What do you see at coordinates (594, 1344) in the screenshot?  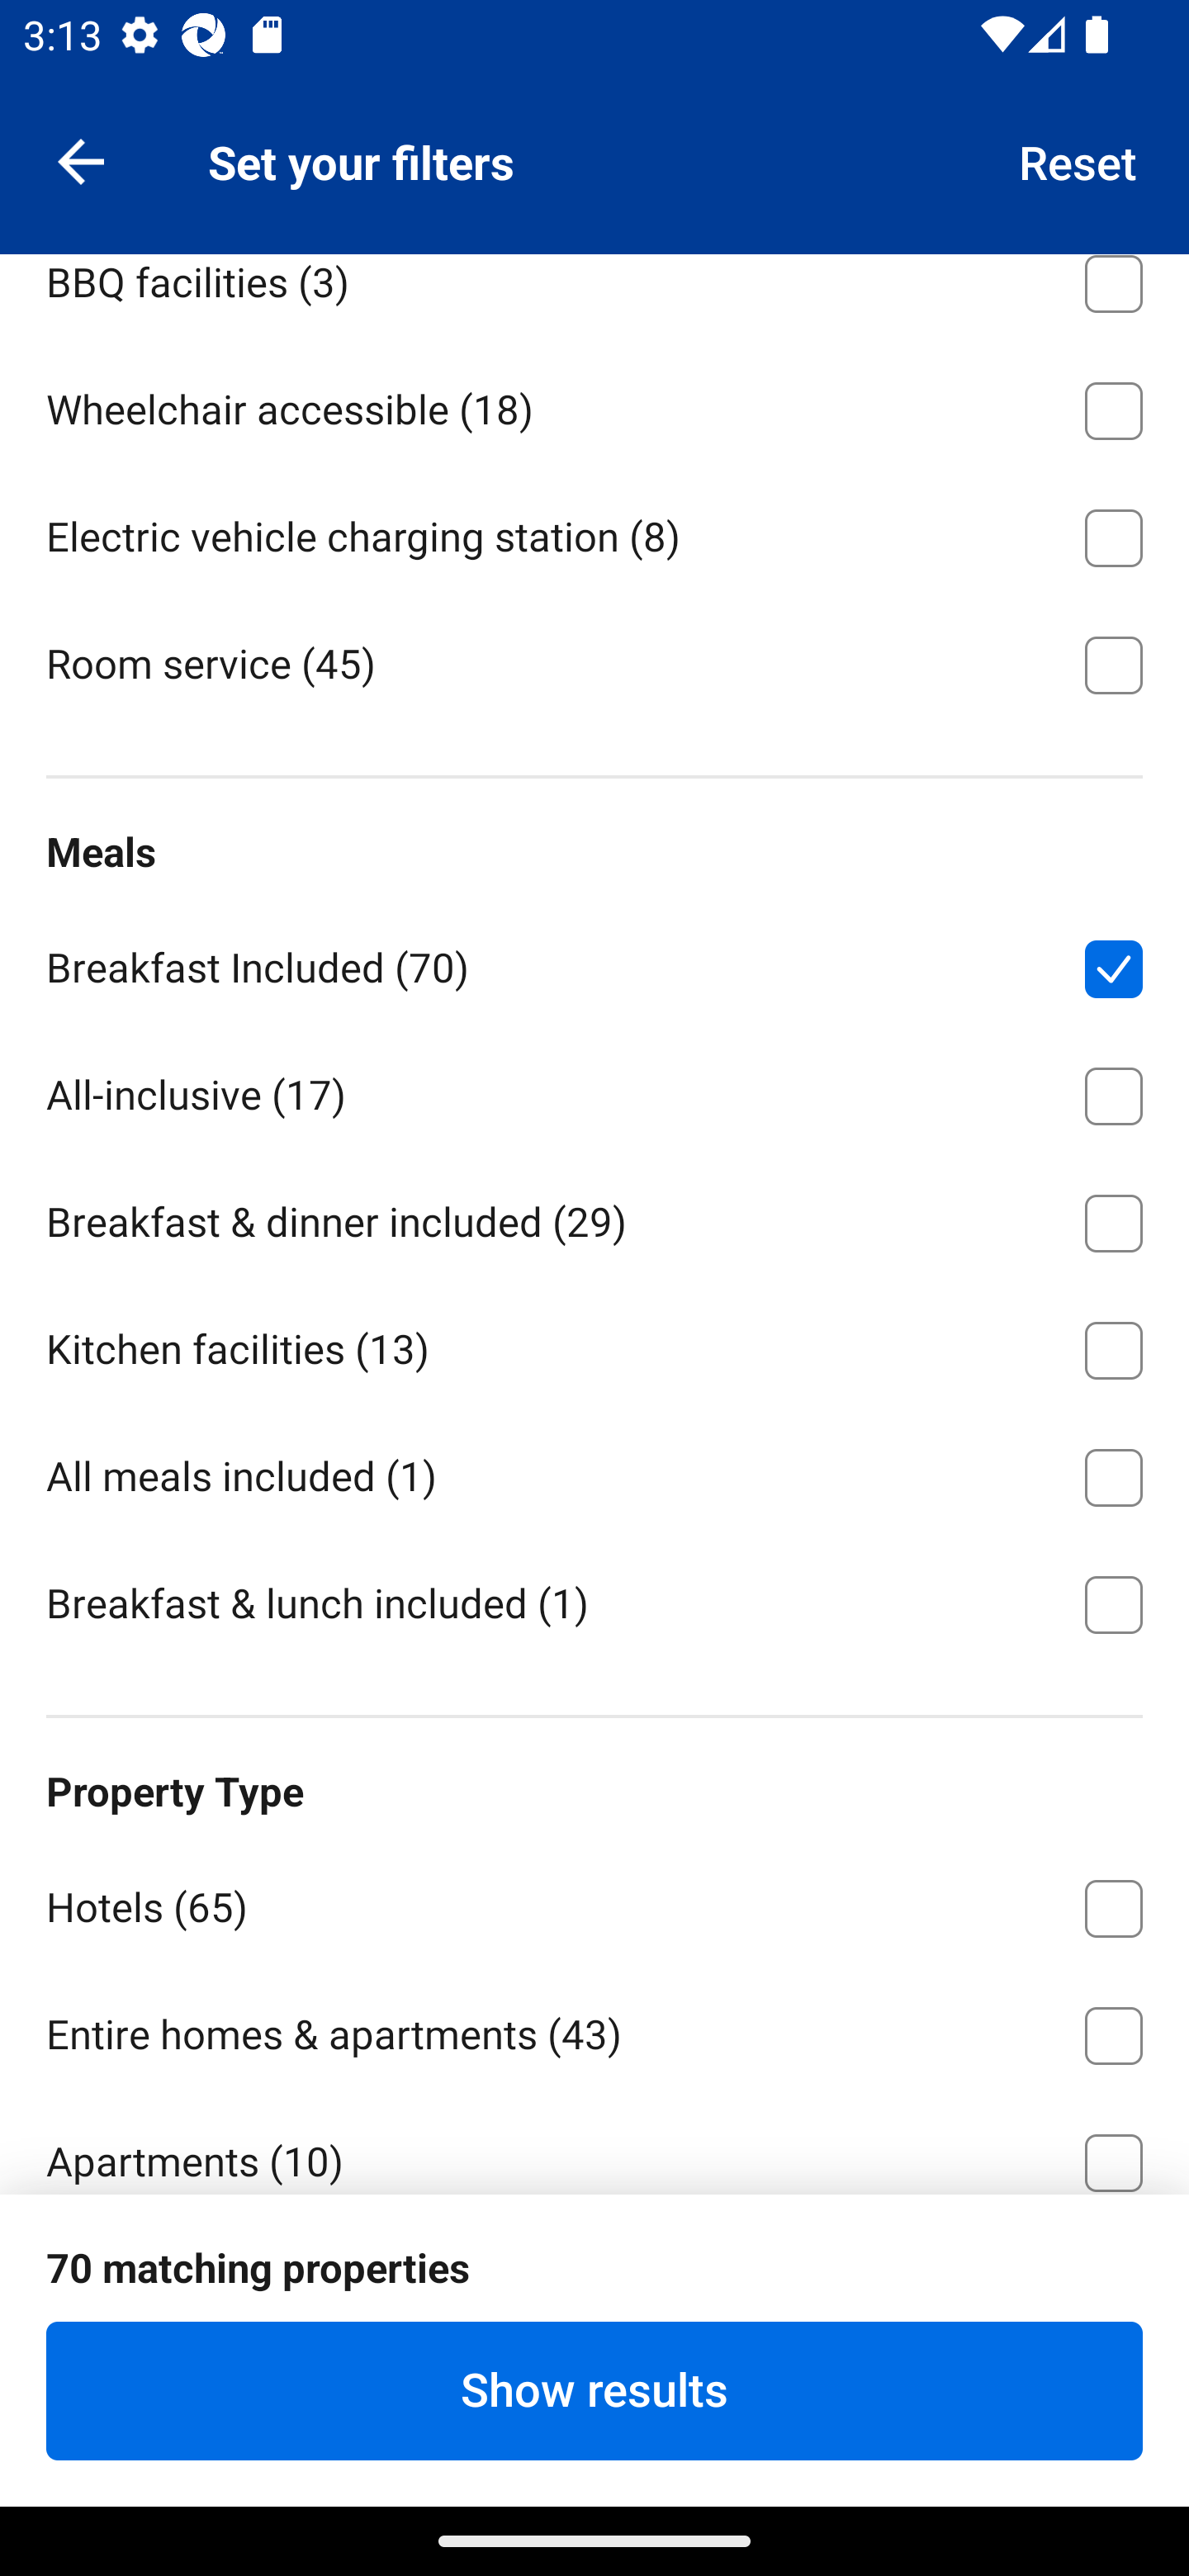 I see `Kitchen facilities ⁦(13)` at bounding box center [594, 1344].